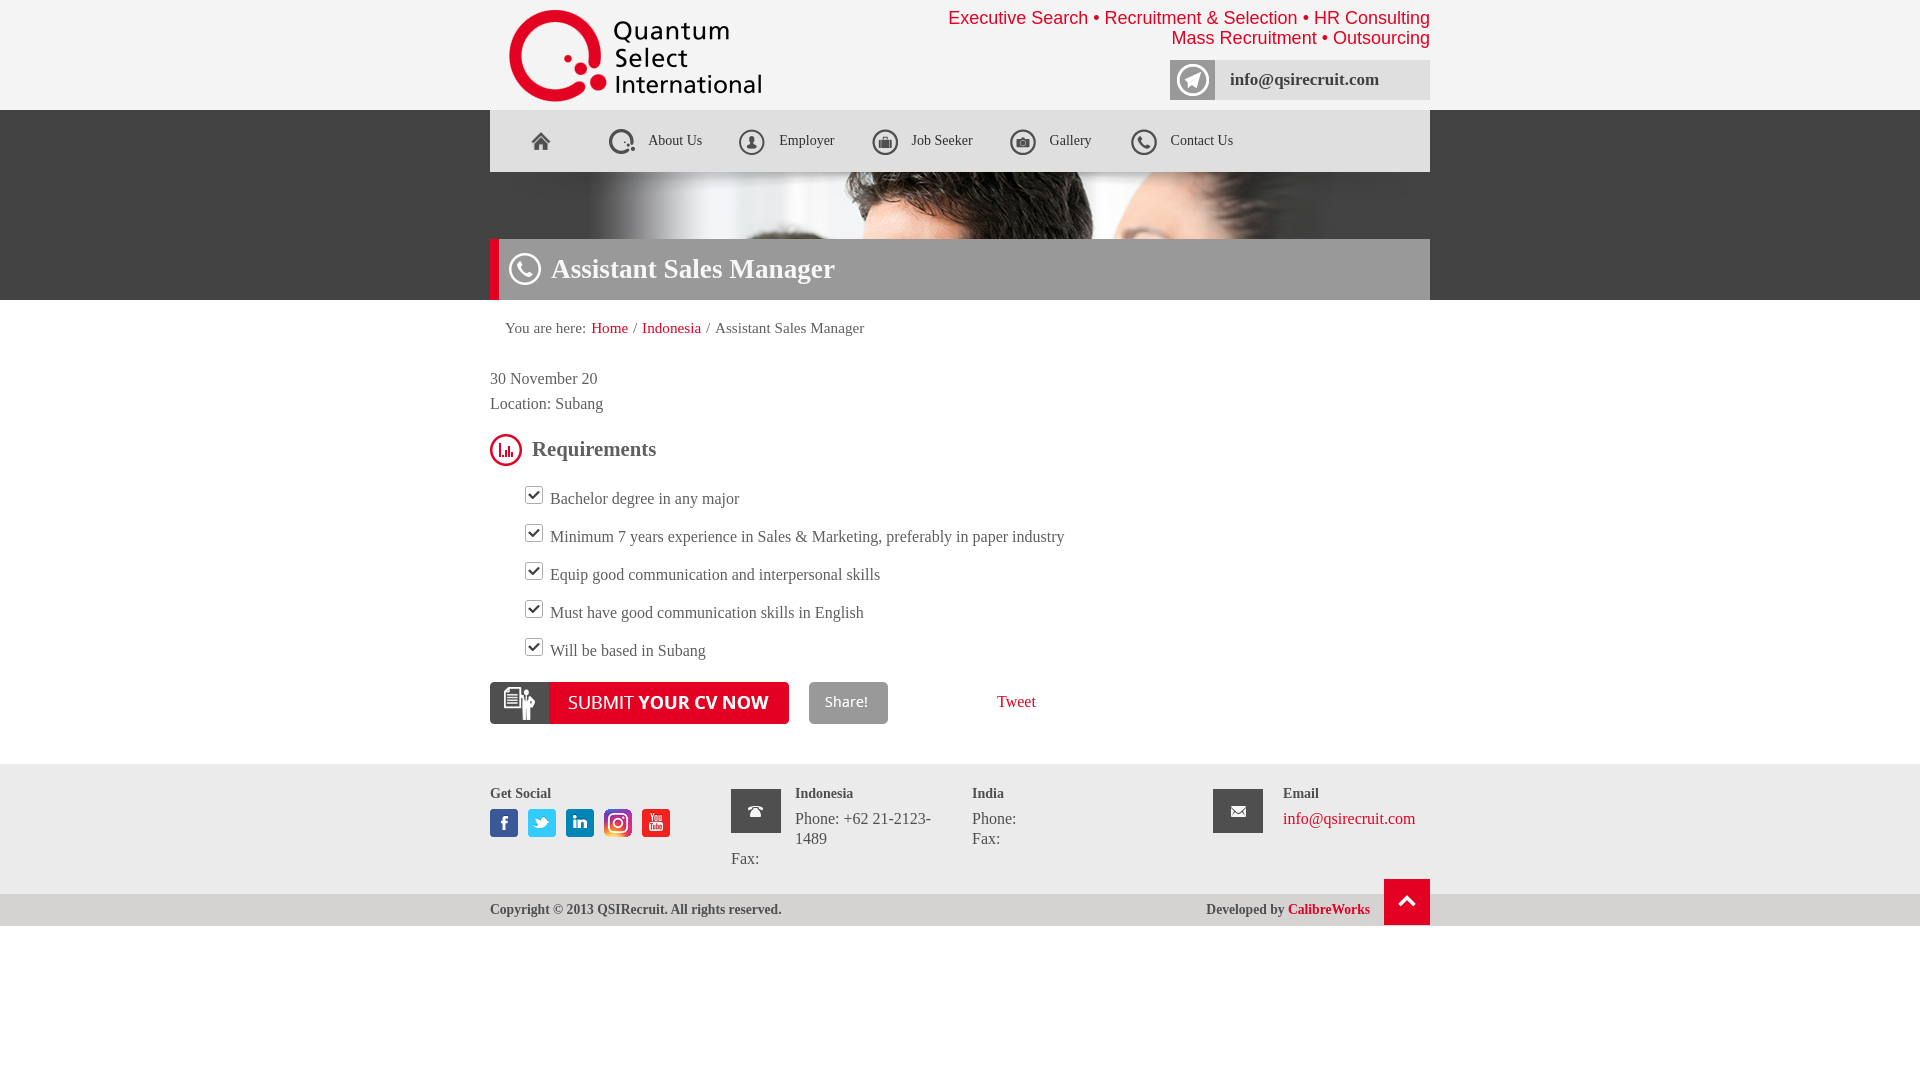 This screenshot has height=1080, width=1920. Describe the element at coordinates (1016, 701) in the screenshot. I see `Tweet` at that location.